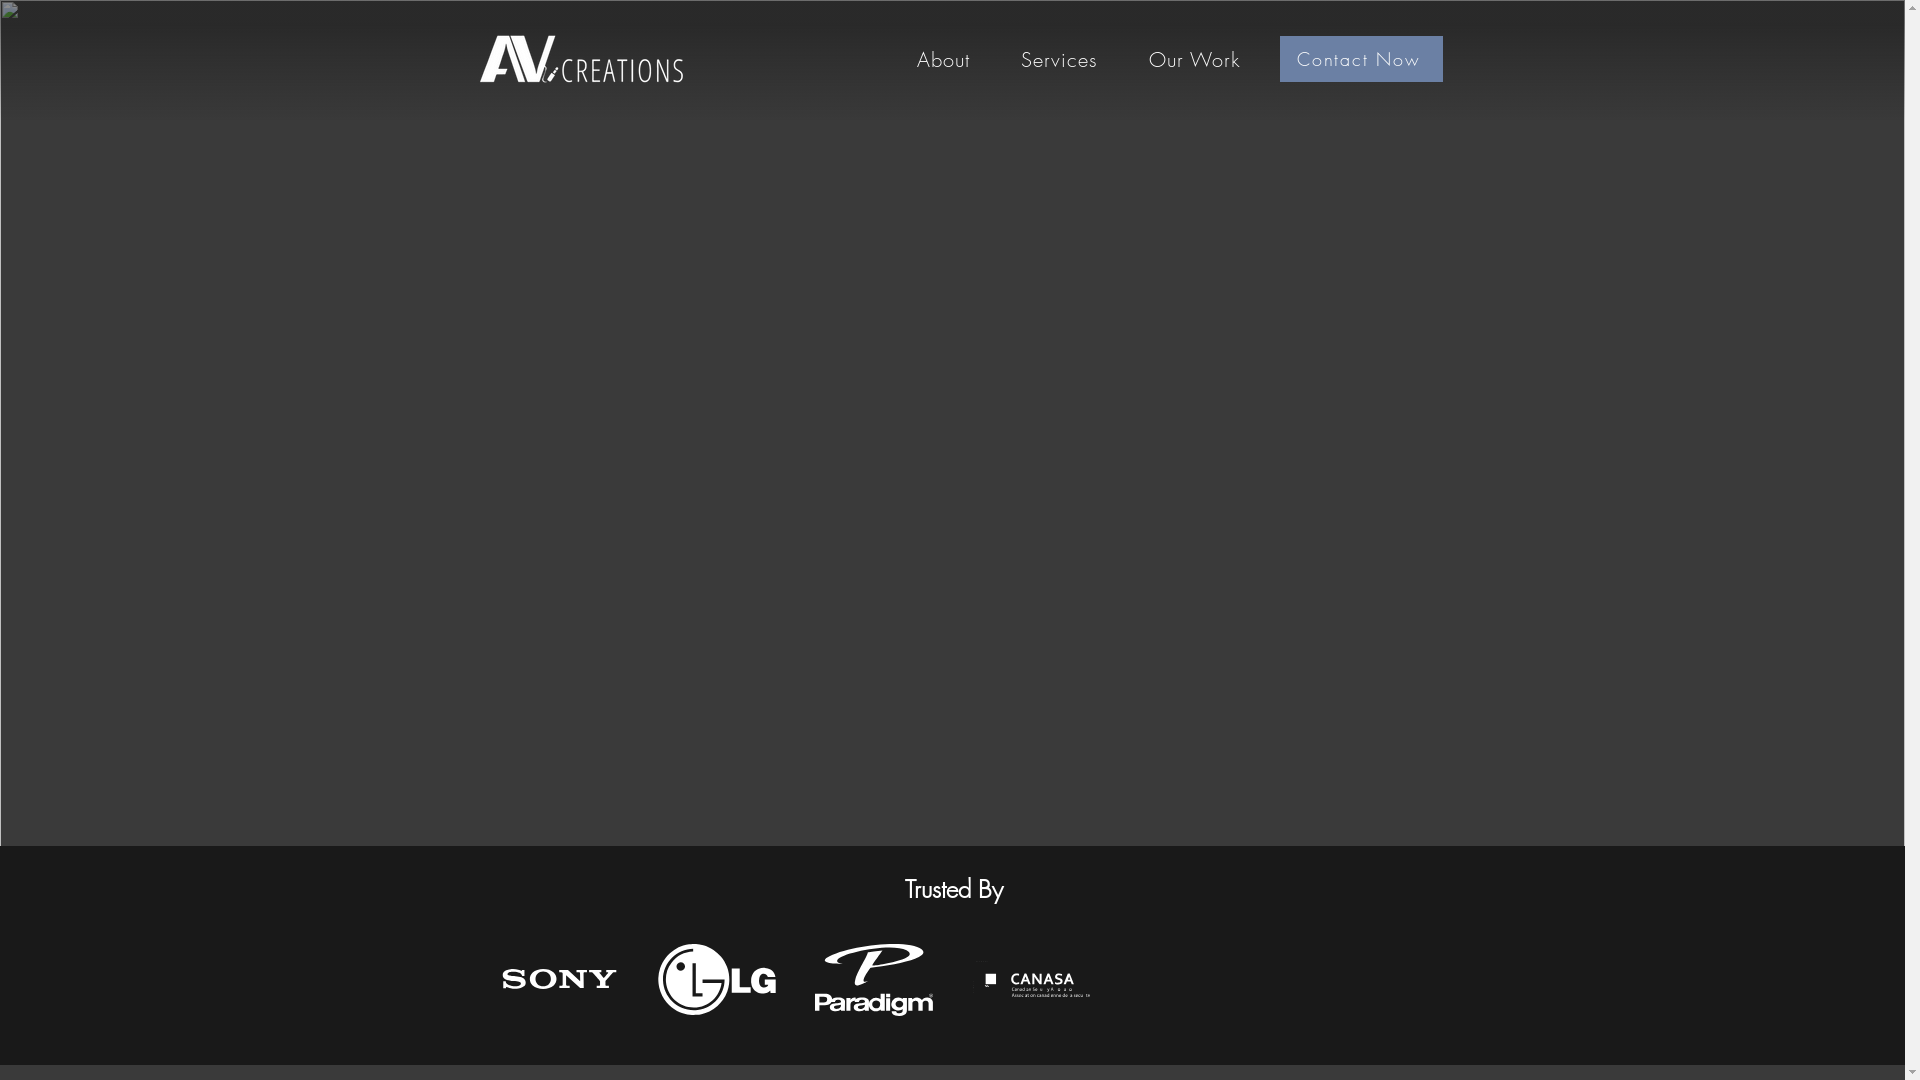 The width and height of the screenshot is (1920, 1080). What do you see at coordinates (944, 60) in the screenshot?
I see `About` at bounding box center [944, 60].